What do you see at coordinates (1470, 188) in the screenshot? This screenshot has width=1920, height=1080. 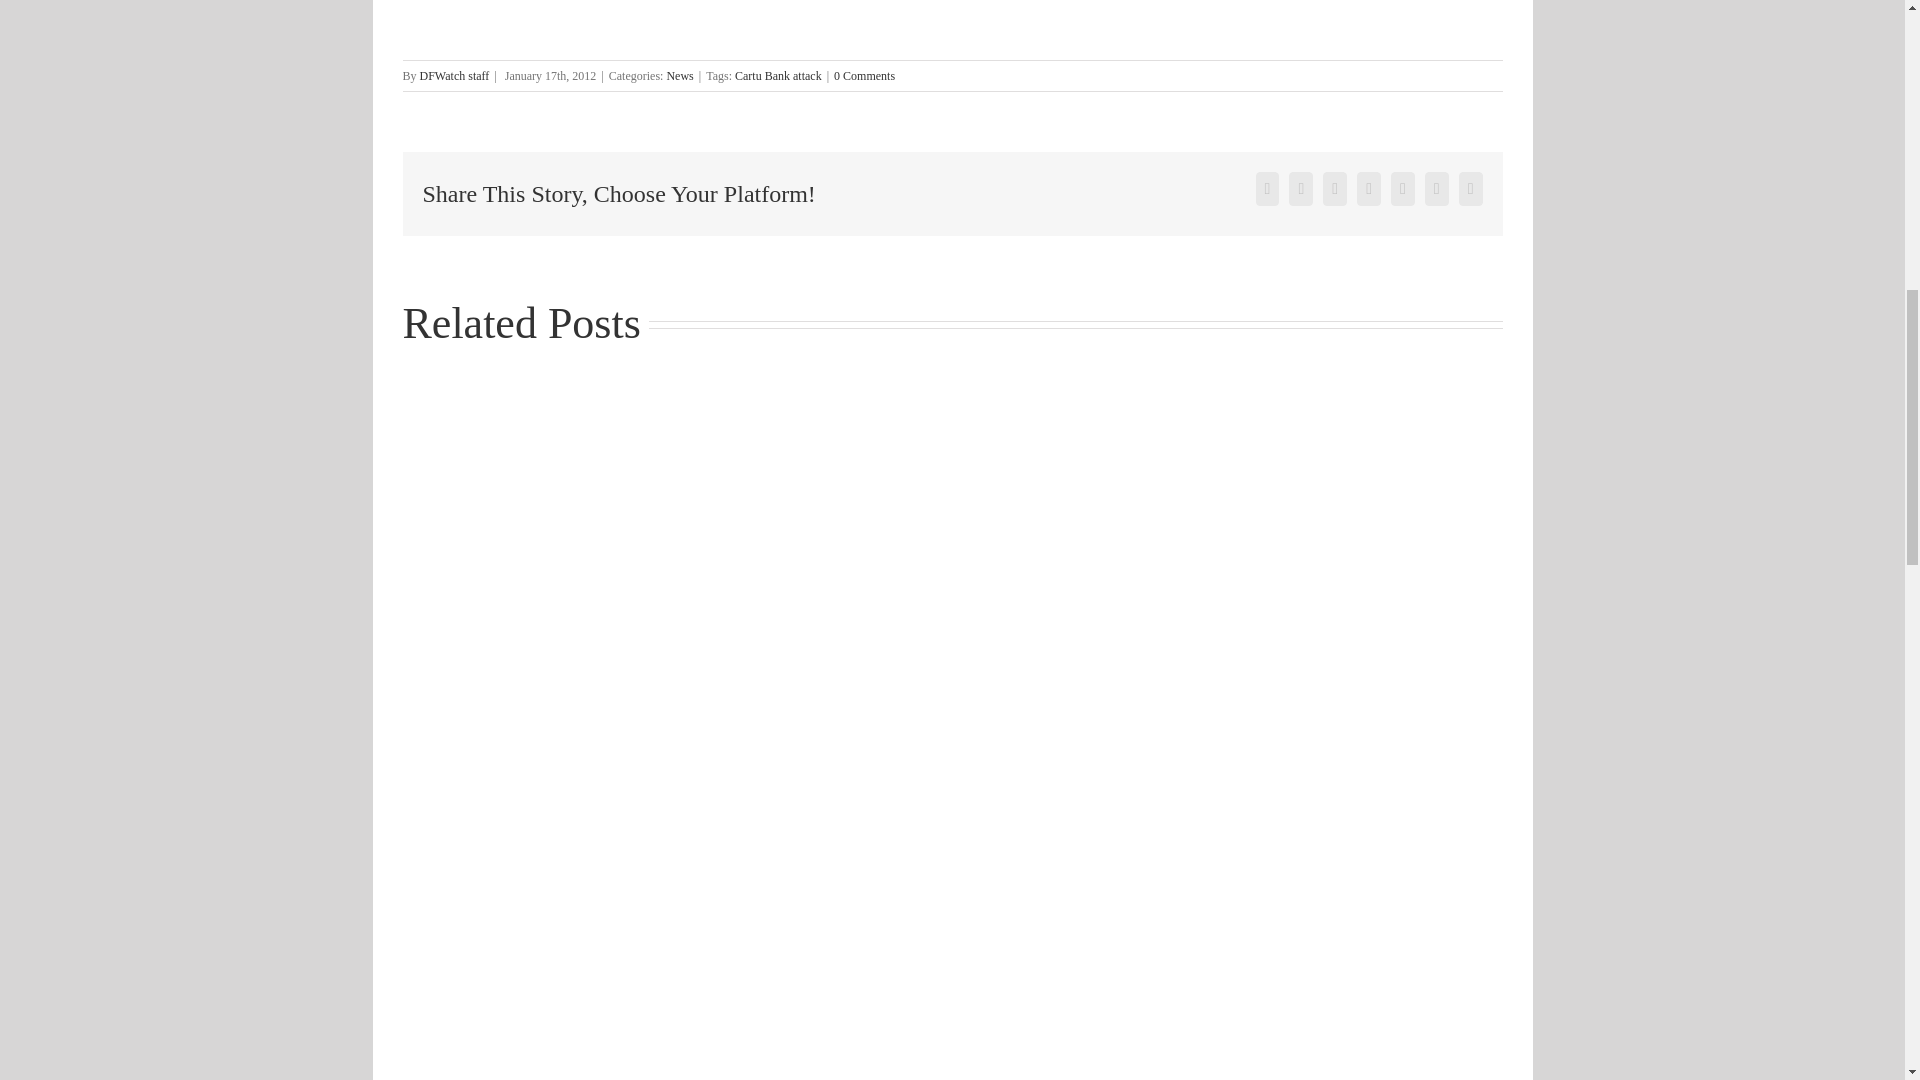 I see `Vk` at bounding box center [1470, 188].